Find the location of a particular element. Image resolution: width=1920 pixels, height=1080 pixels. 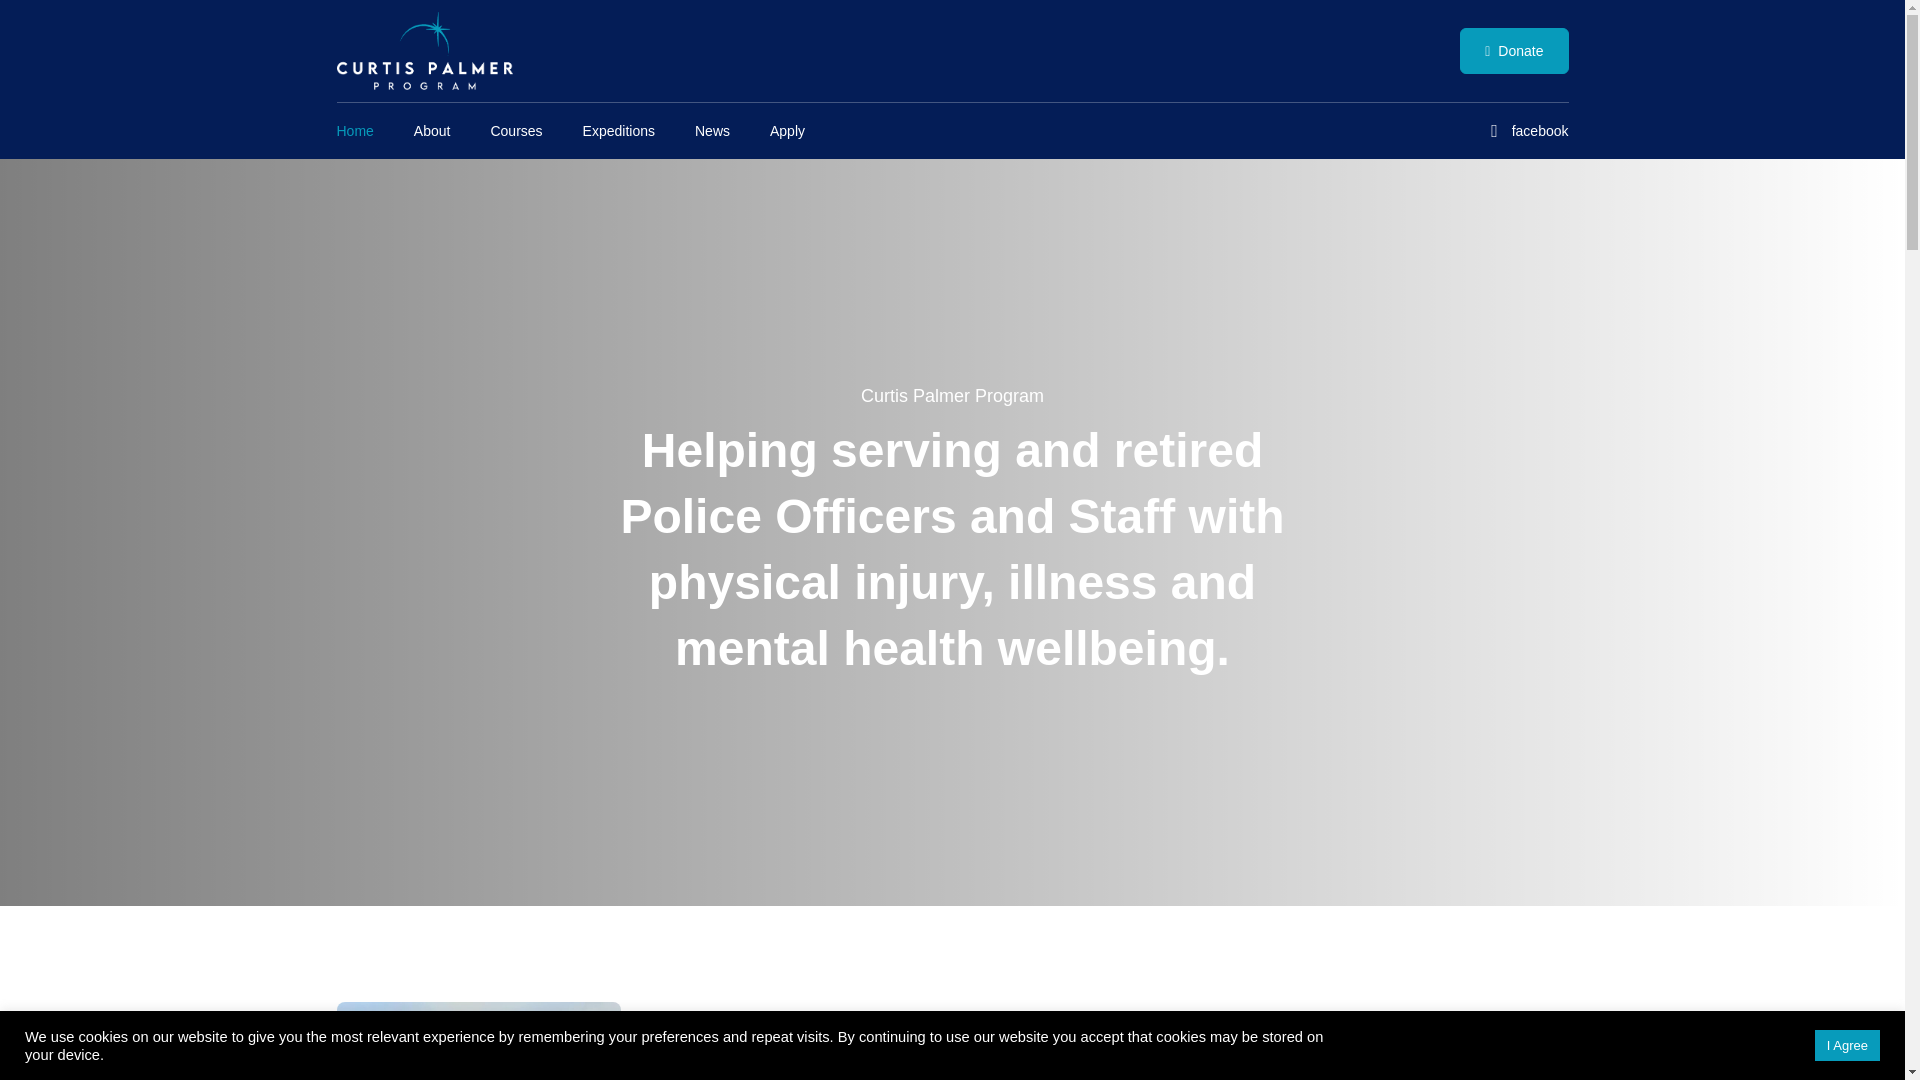

Home is located at coordinates (354, 131).